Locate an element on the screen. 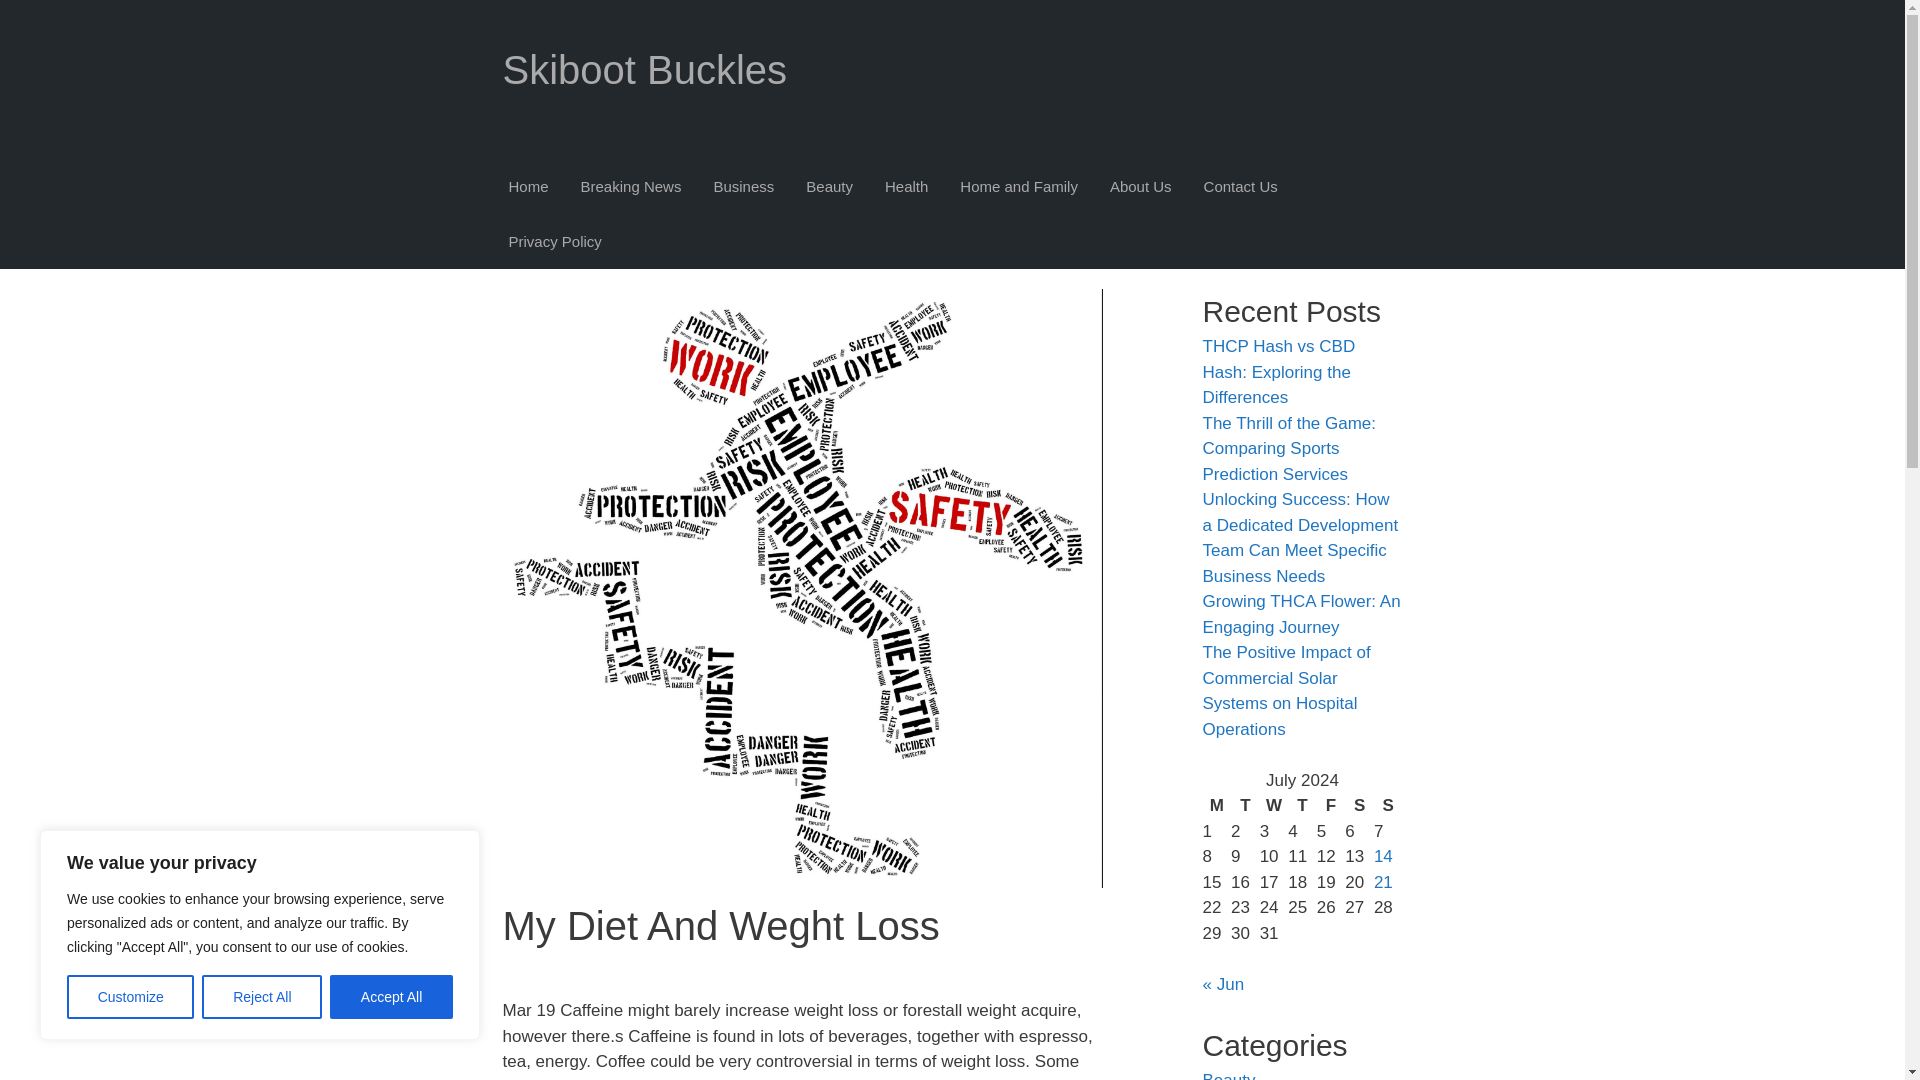  Sunday is located at coordinates (1388, 805).